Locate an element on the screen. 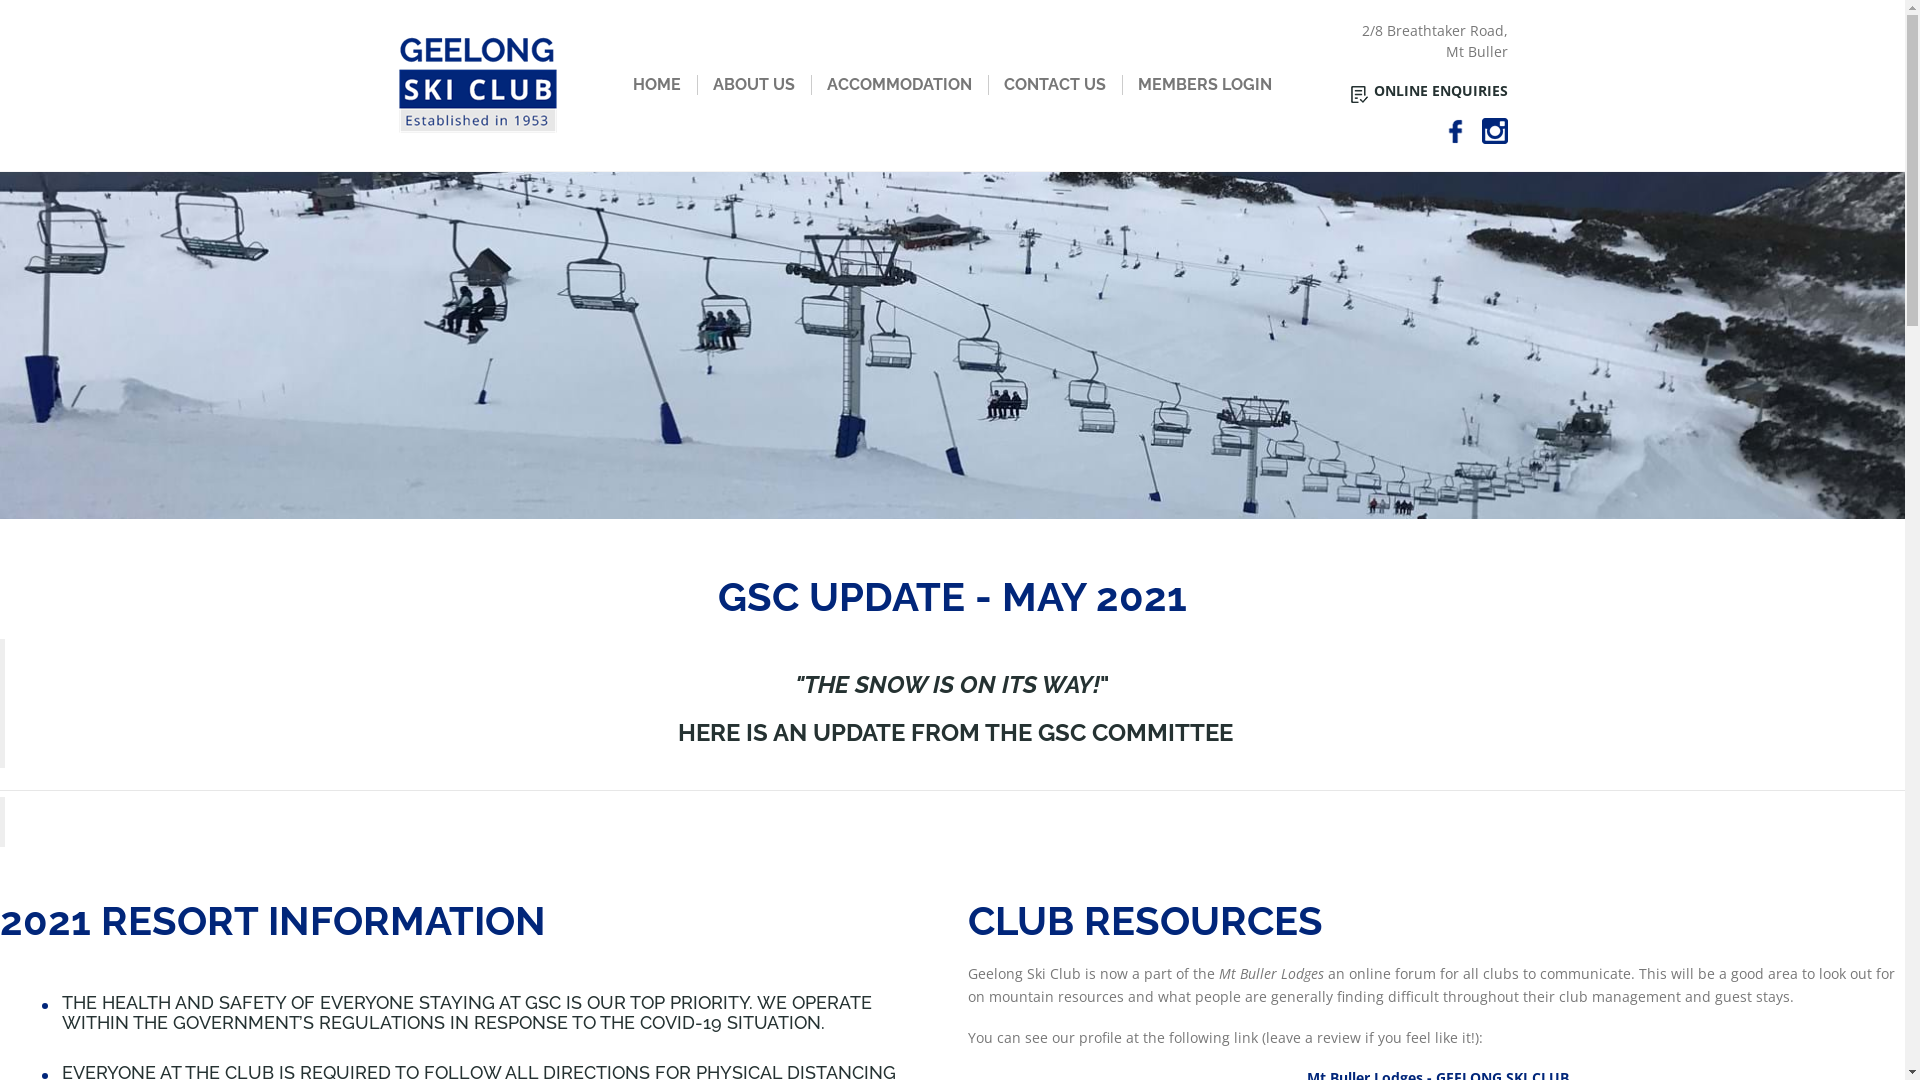 Image resolution: width=1920 pixels, height=1080 pixels. ONLINE ENQUIRIES is located at coordinates (1429, 91).